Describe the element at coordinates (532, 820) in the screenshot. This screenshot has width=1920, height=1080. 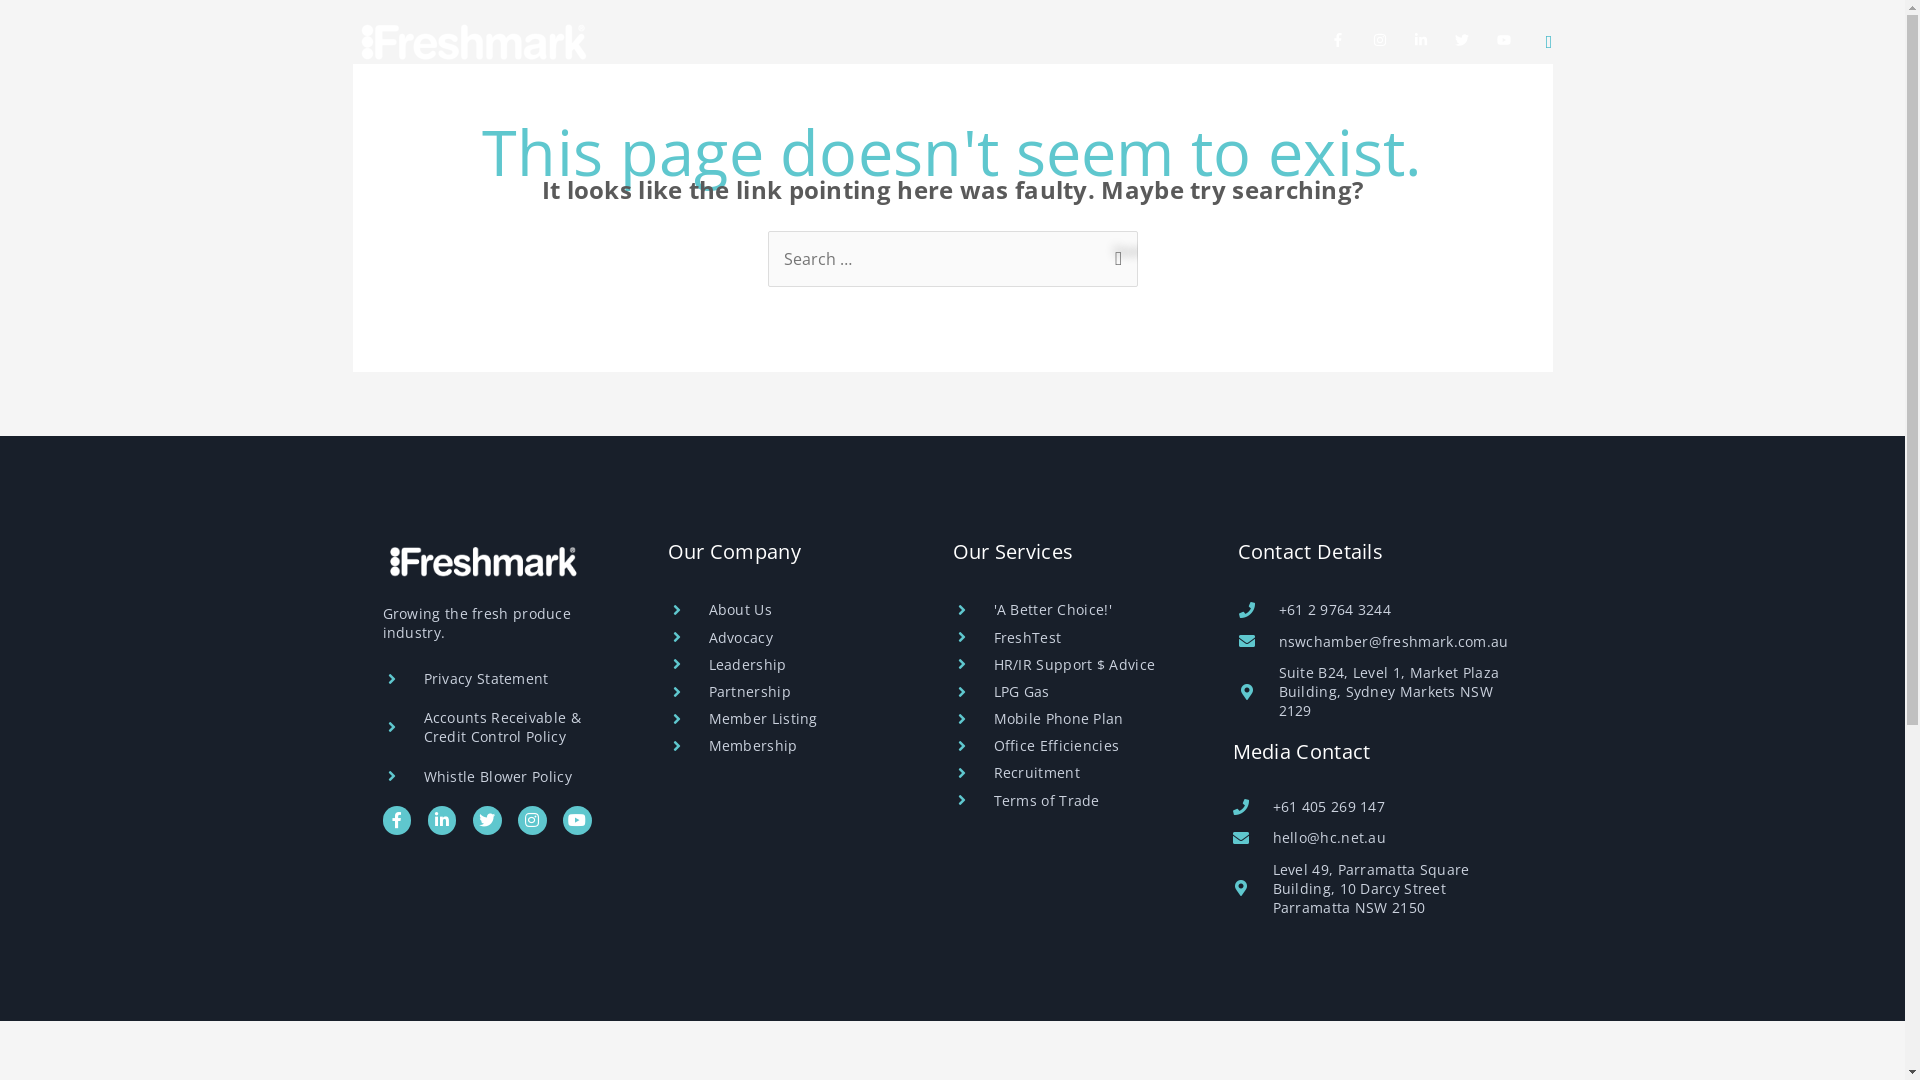
I see `Instagram` at that location.